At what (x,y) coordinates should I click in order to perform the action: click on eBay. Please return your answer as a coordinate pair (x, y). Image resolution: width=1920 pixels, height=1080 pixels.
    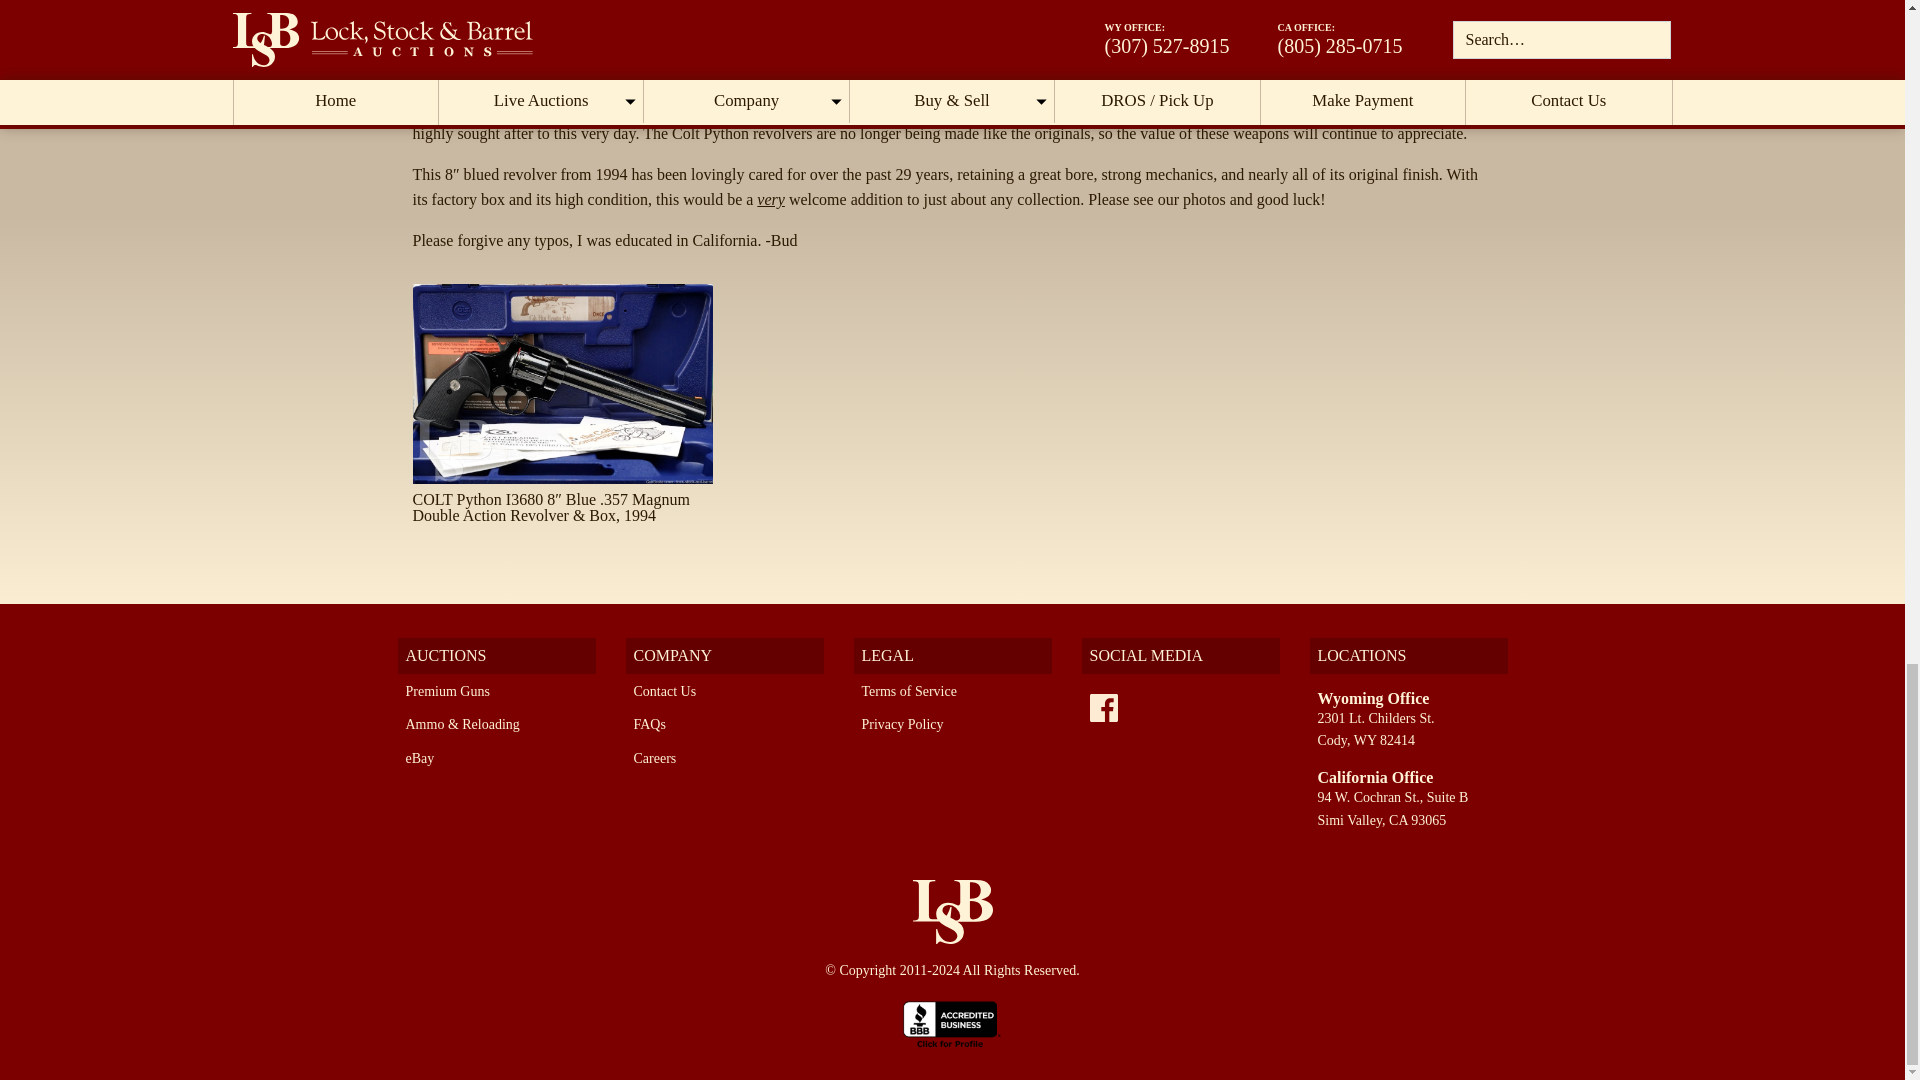
    Looking at the image, I should click on (420, 758).